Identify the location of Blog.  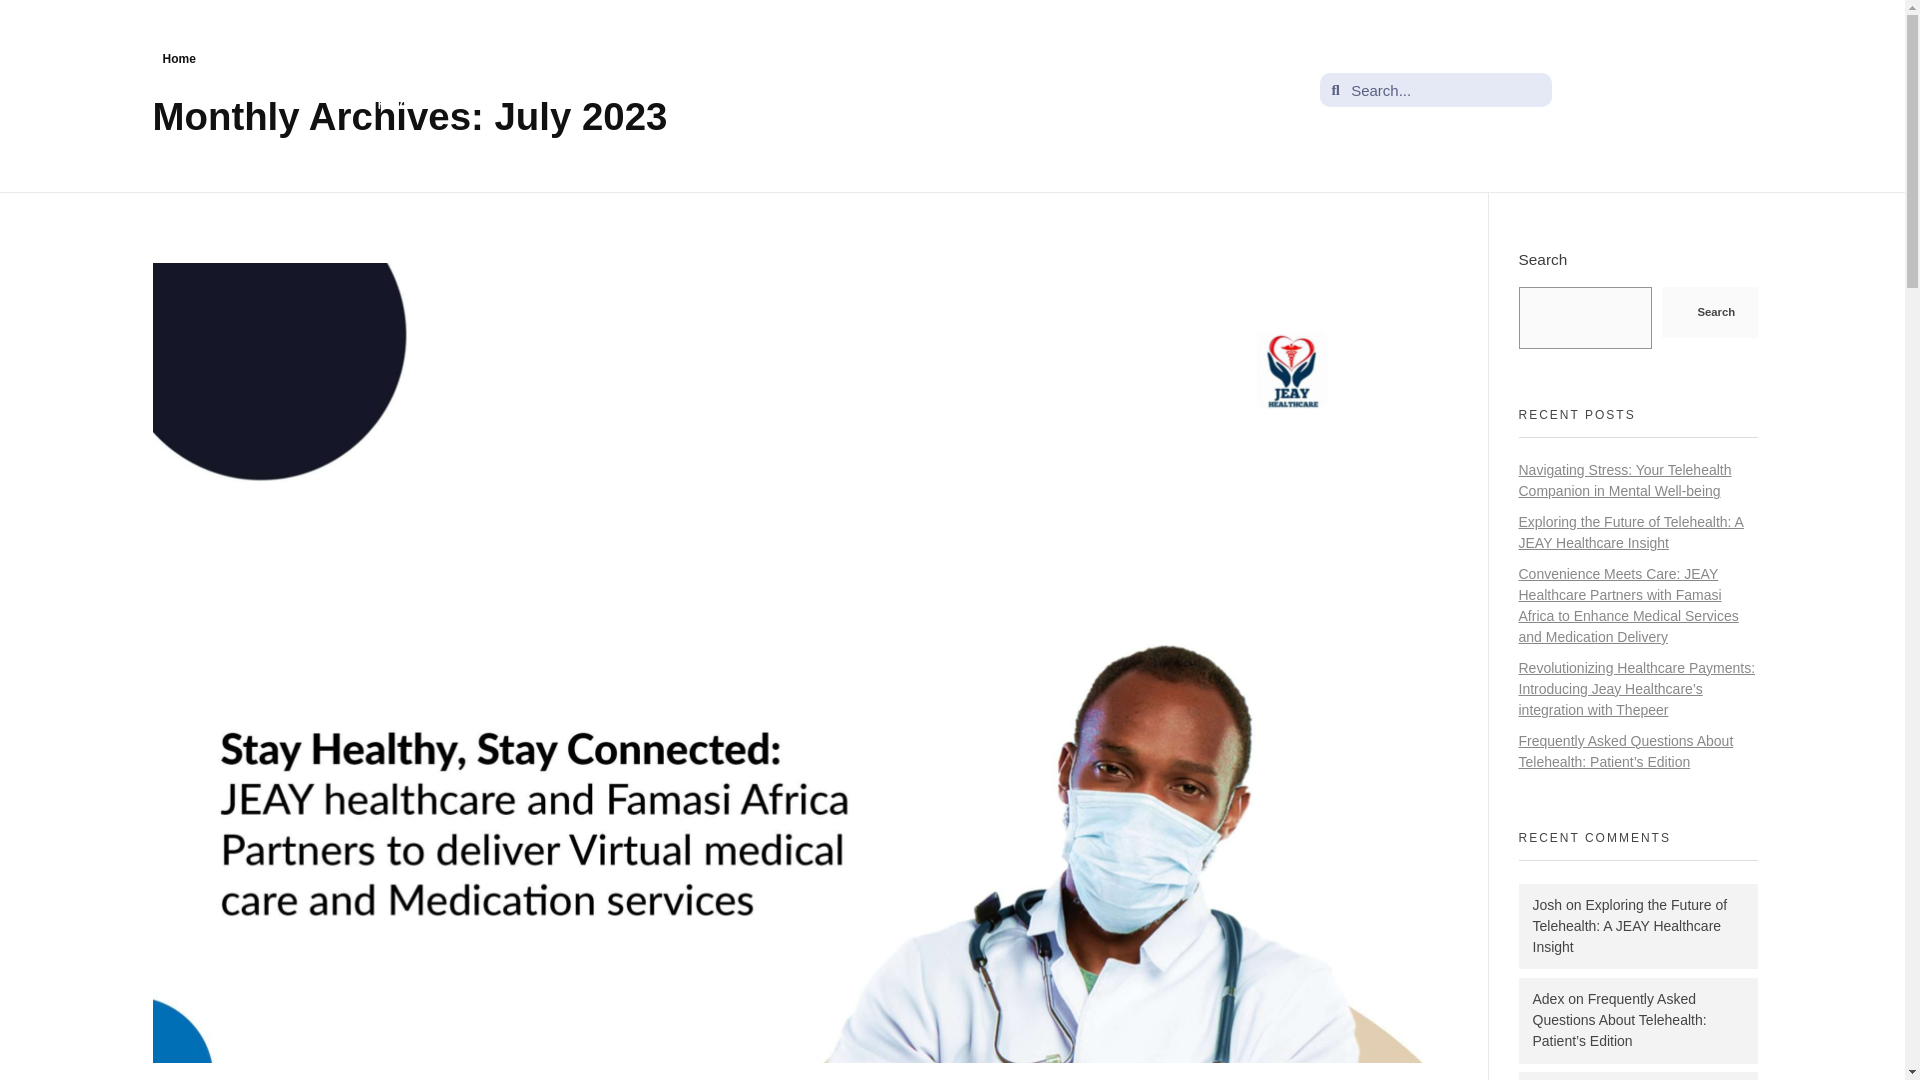
(1032, 90).